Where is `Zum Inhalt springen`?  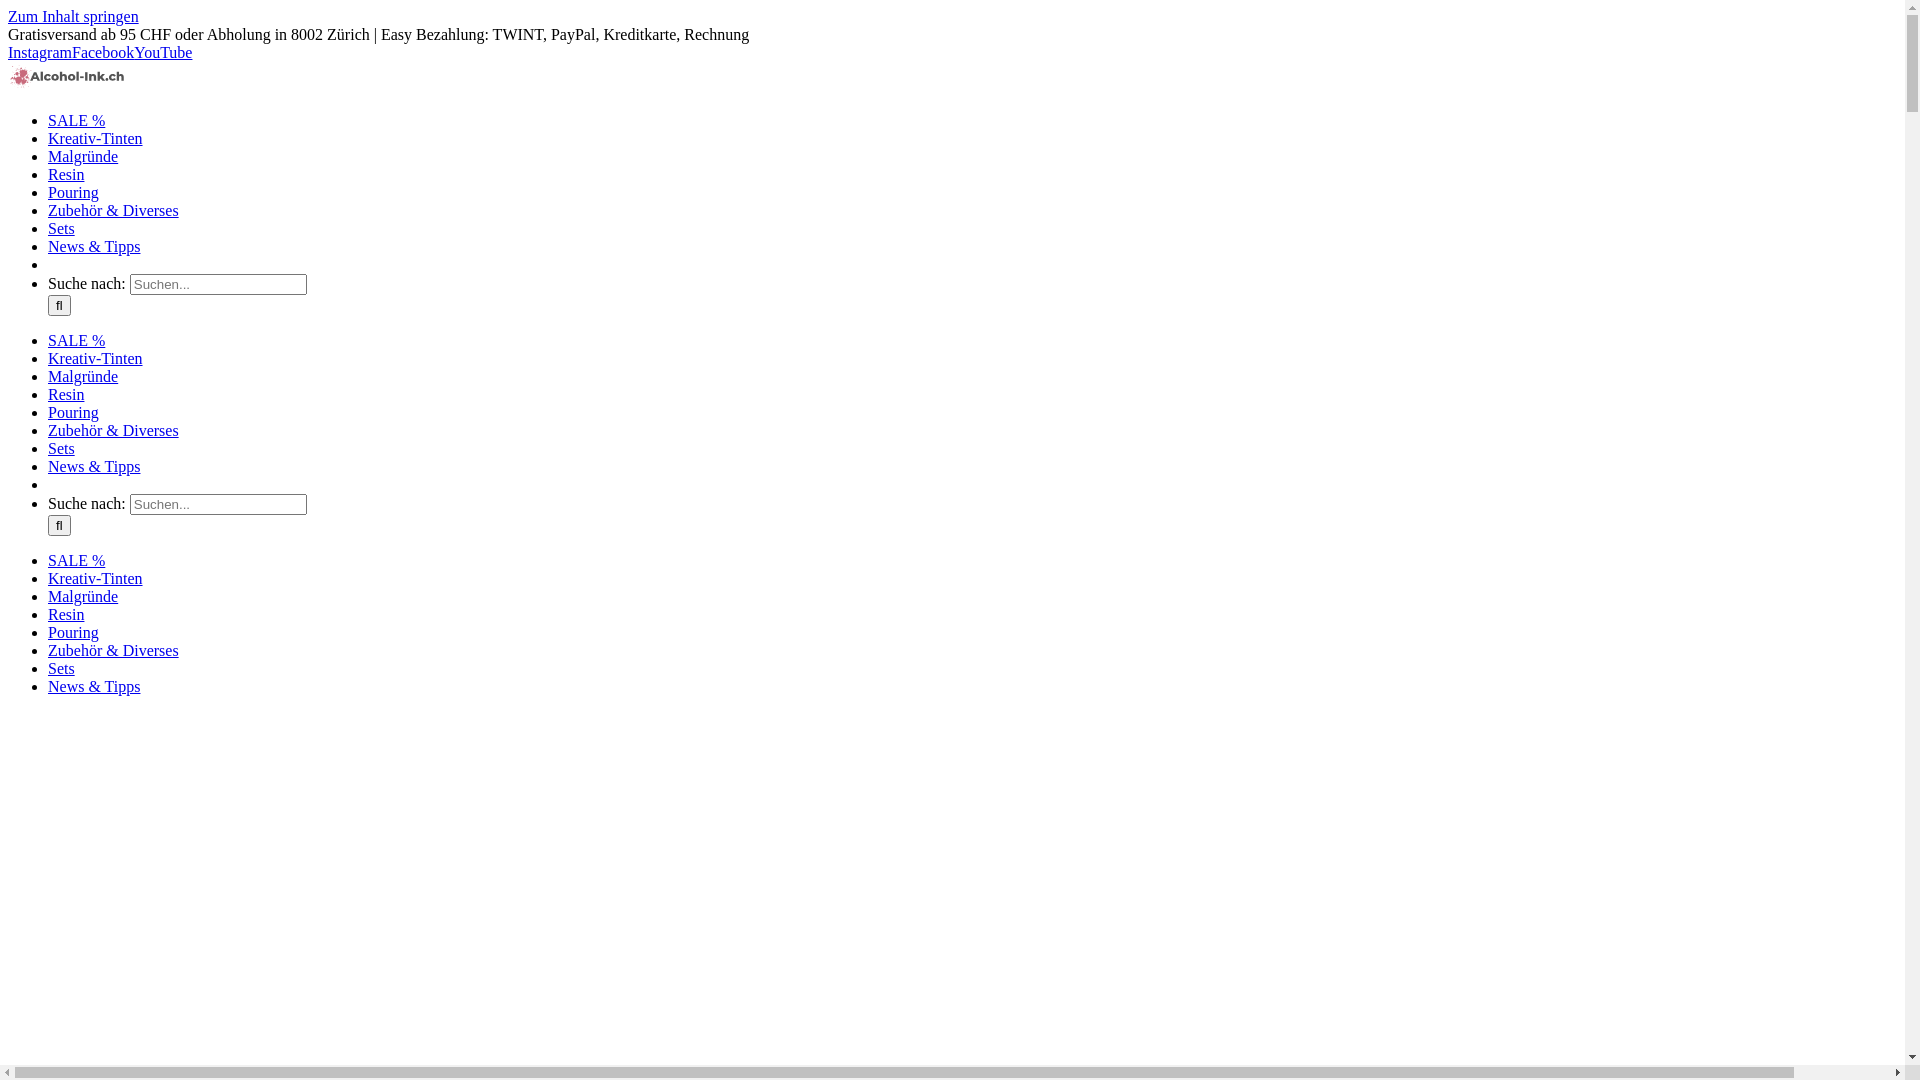
Zum Inhalt springen is located at coordinates (74, 16).